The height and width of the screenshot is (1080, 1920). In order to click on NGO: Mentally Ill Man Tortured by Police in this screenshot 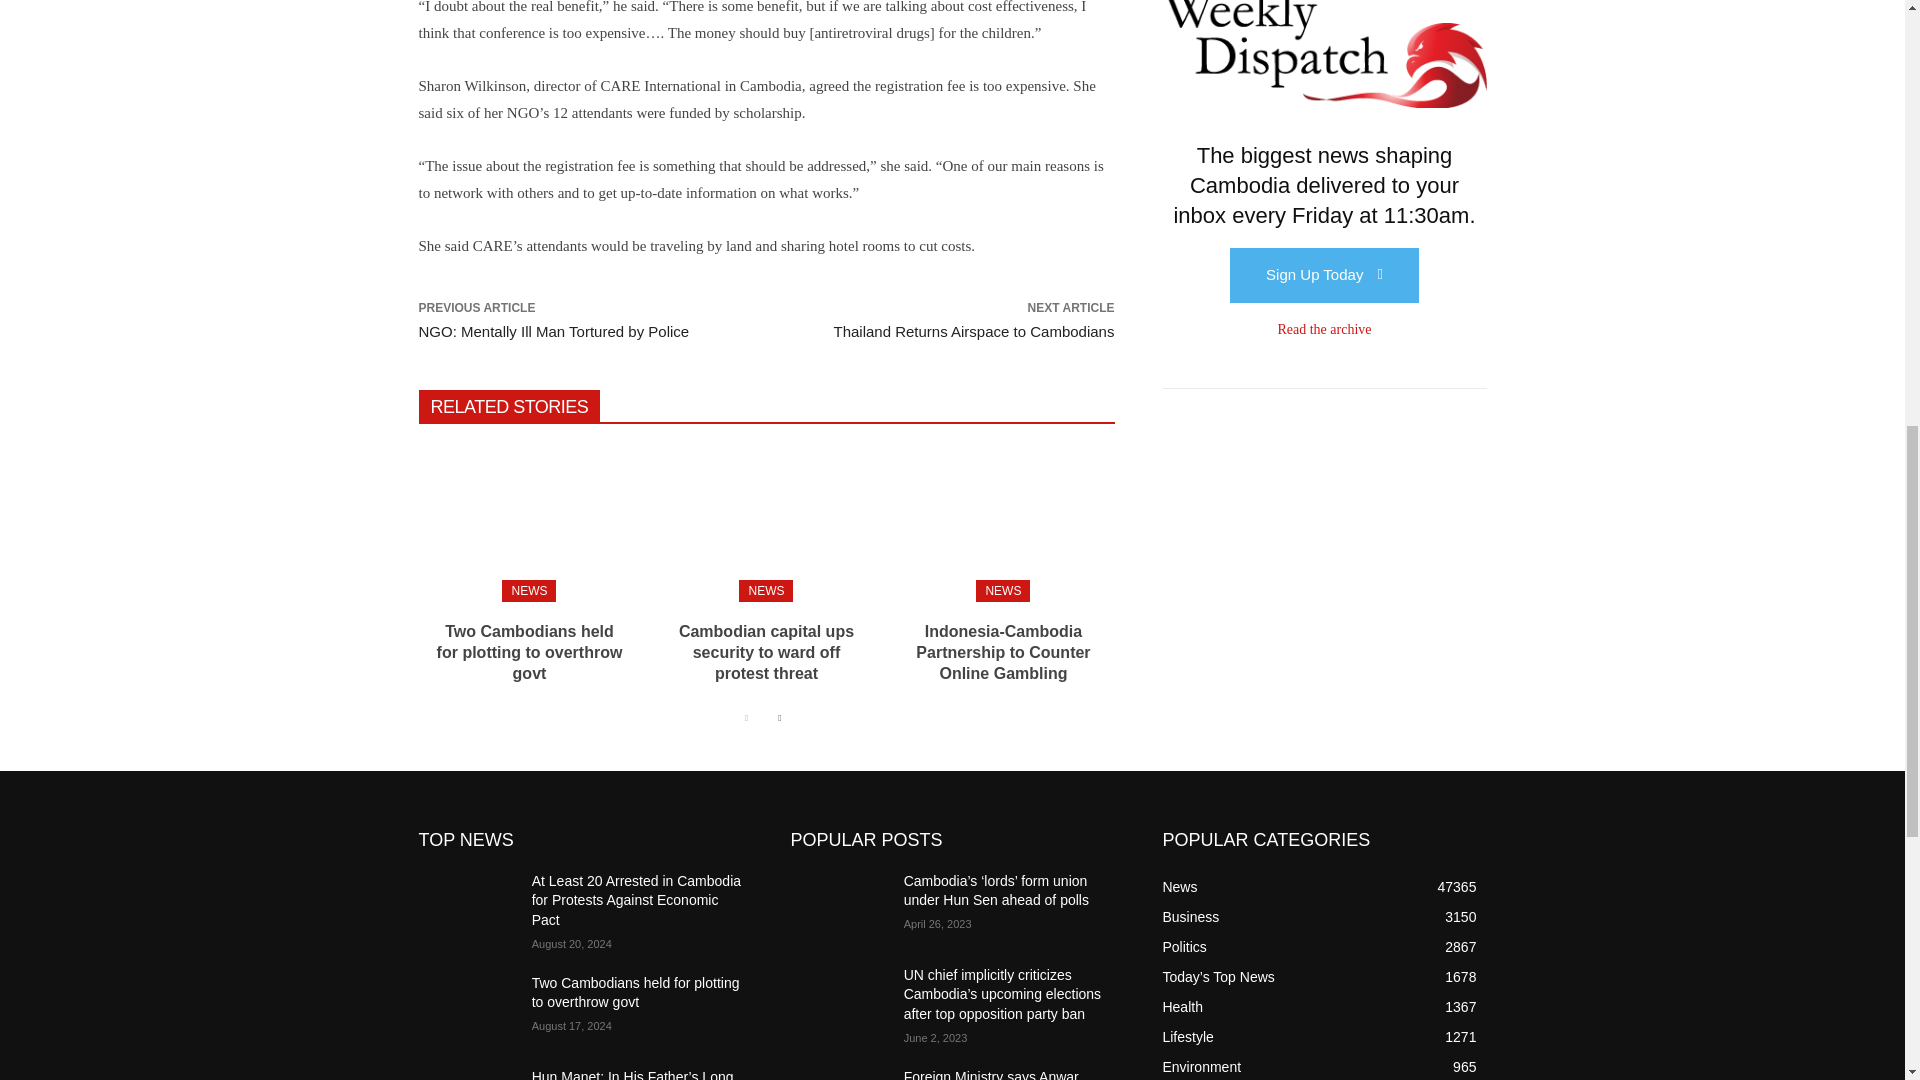, I will do `click(554, 331)`.